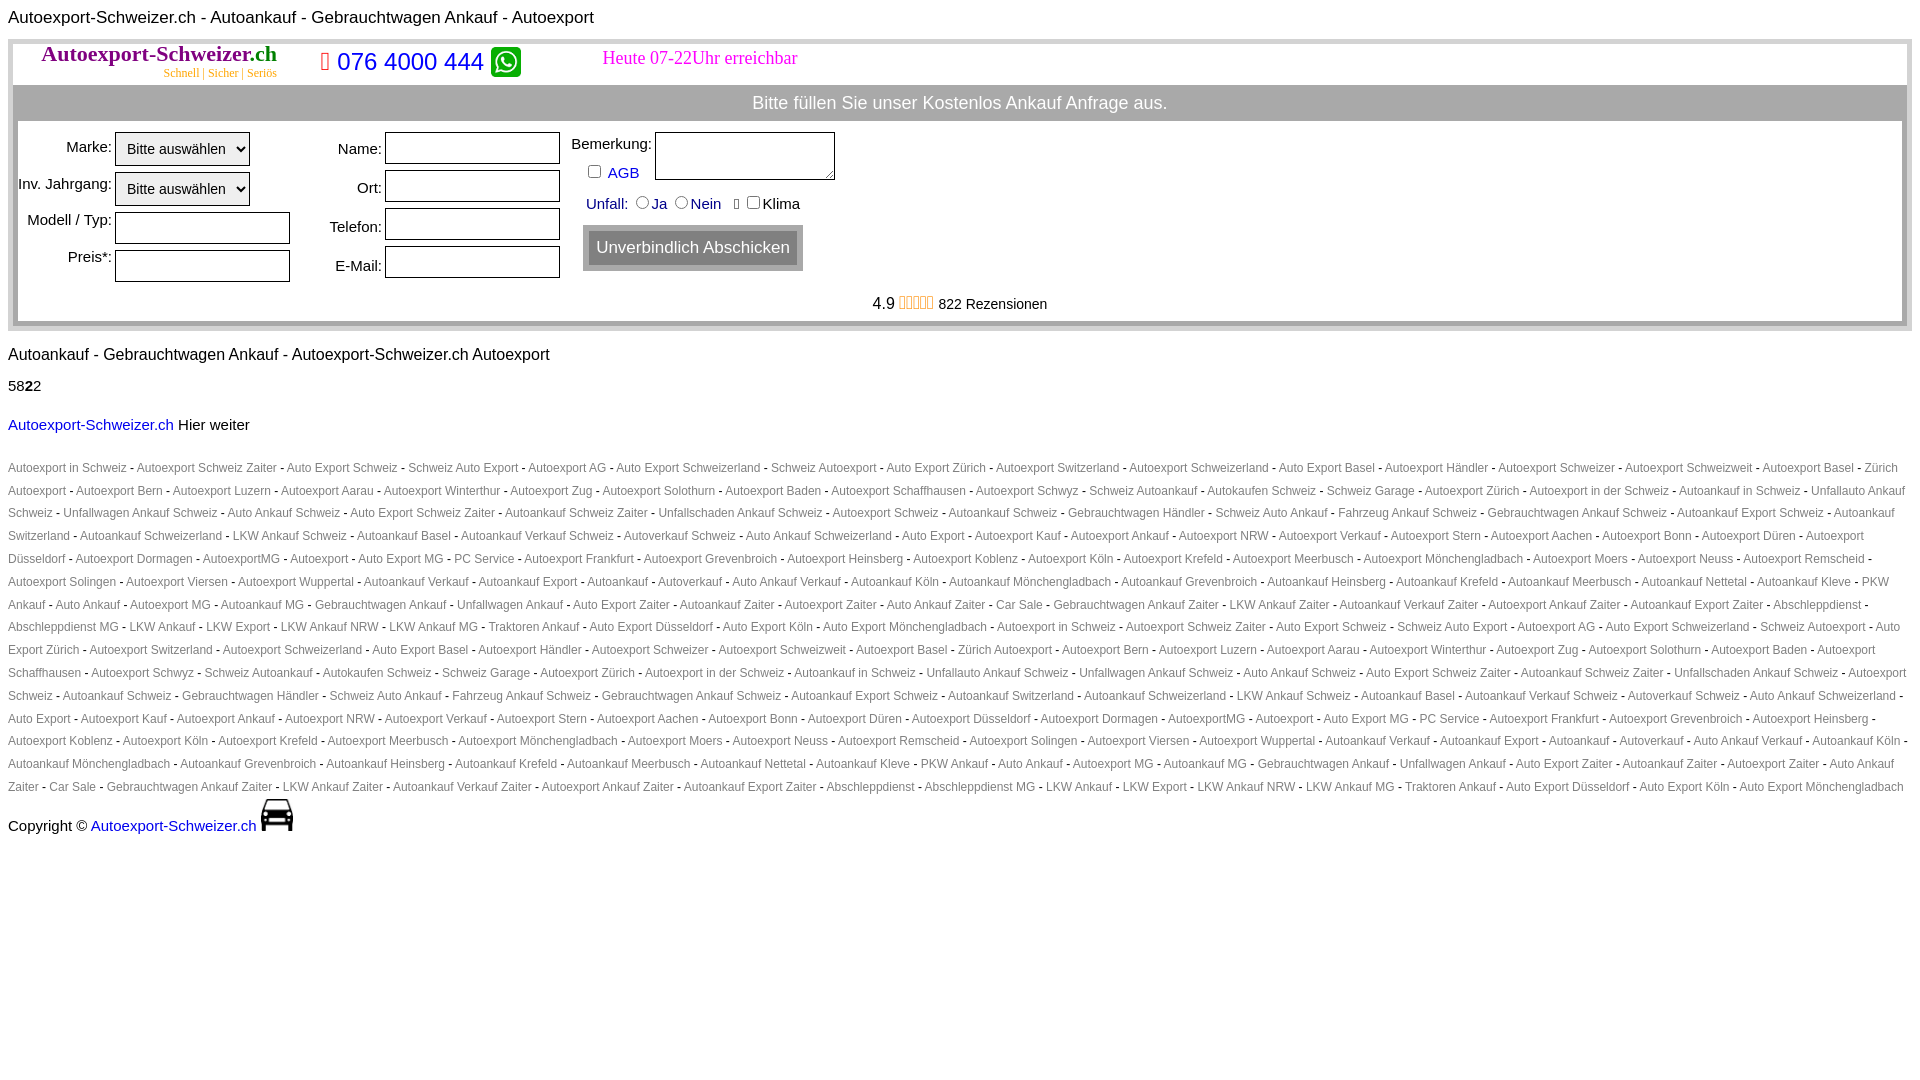 The image size is (1920, 1080). What do you see at coordinates (333, 787) in the screenshot?
I see `LKW Ankauf Zaiter` at bounding box center [333, 787].